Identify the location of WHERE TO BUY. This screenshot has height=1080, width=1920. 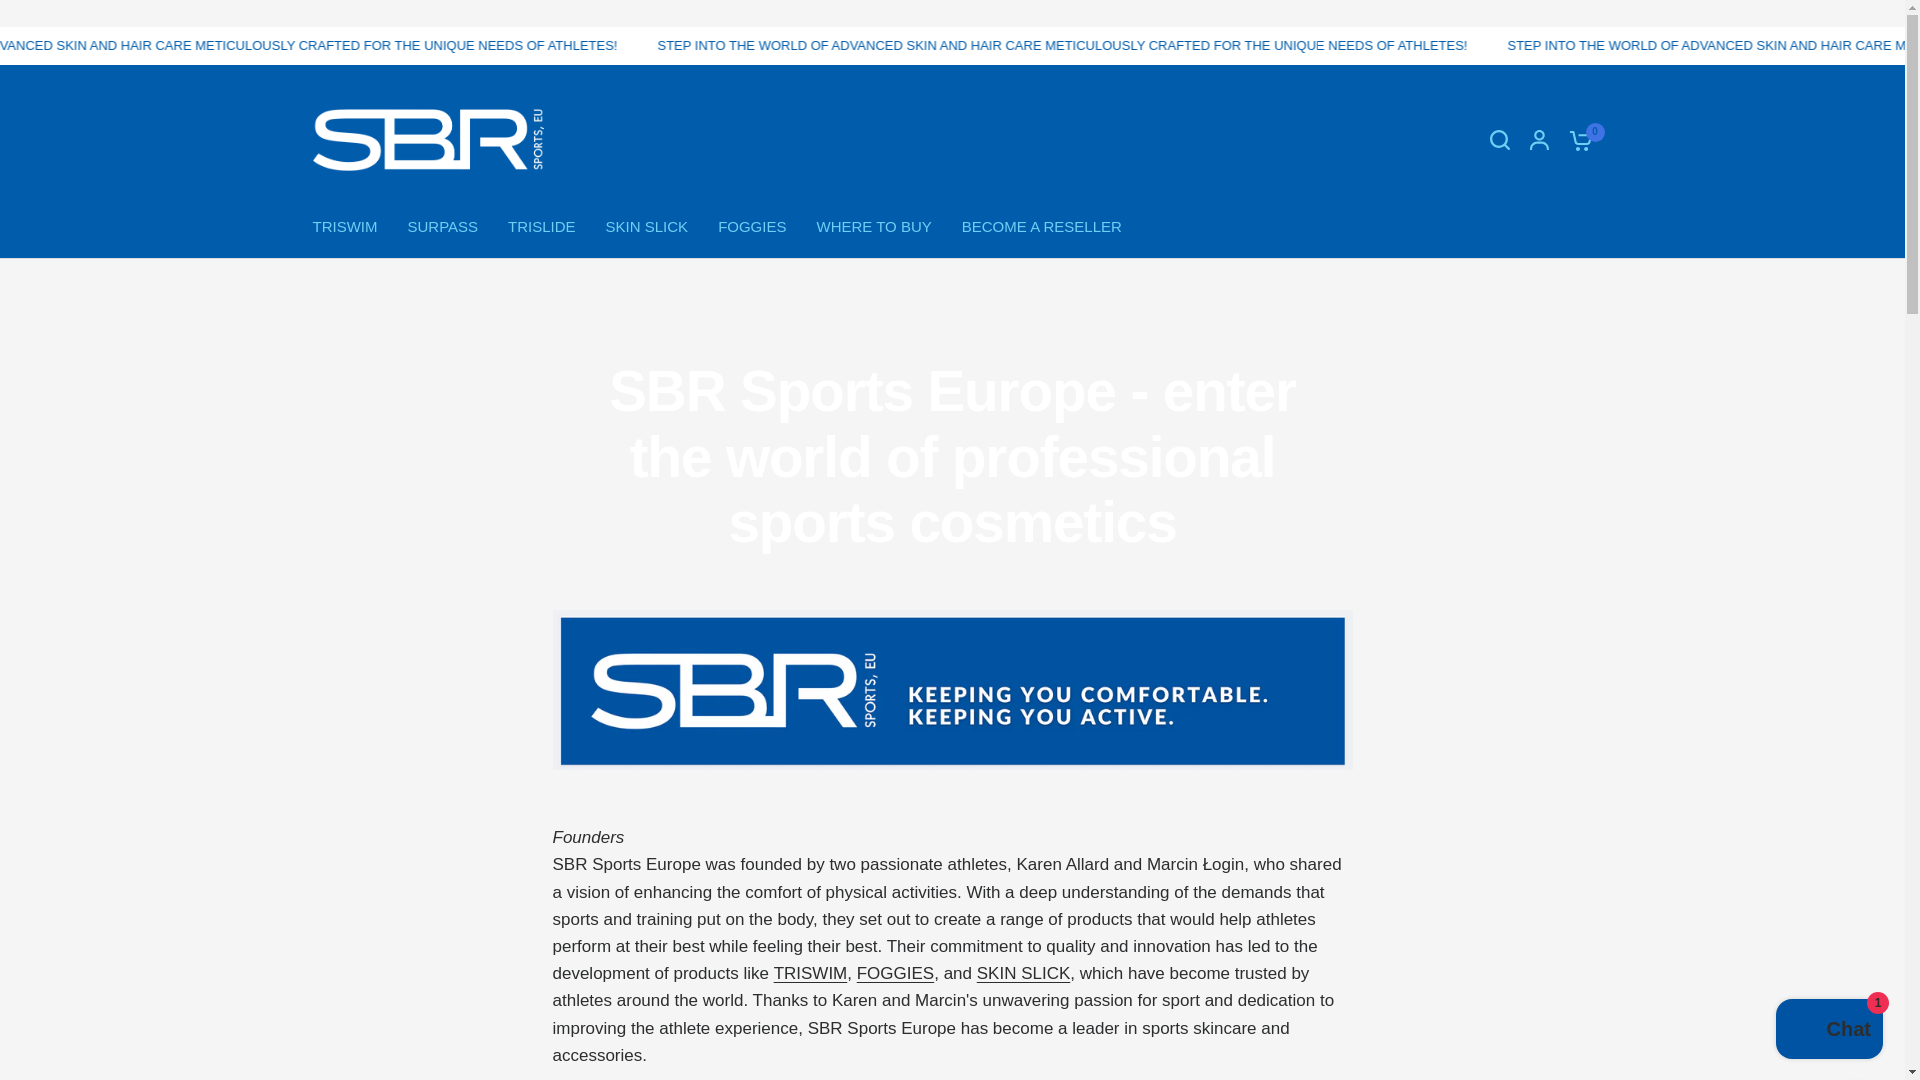
(874, 226).